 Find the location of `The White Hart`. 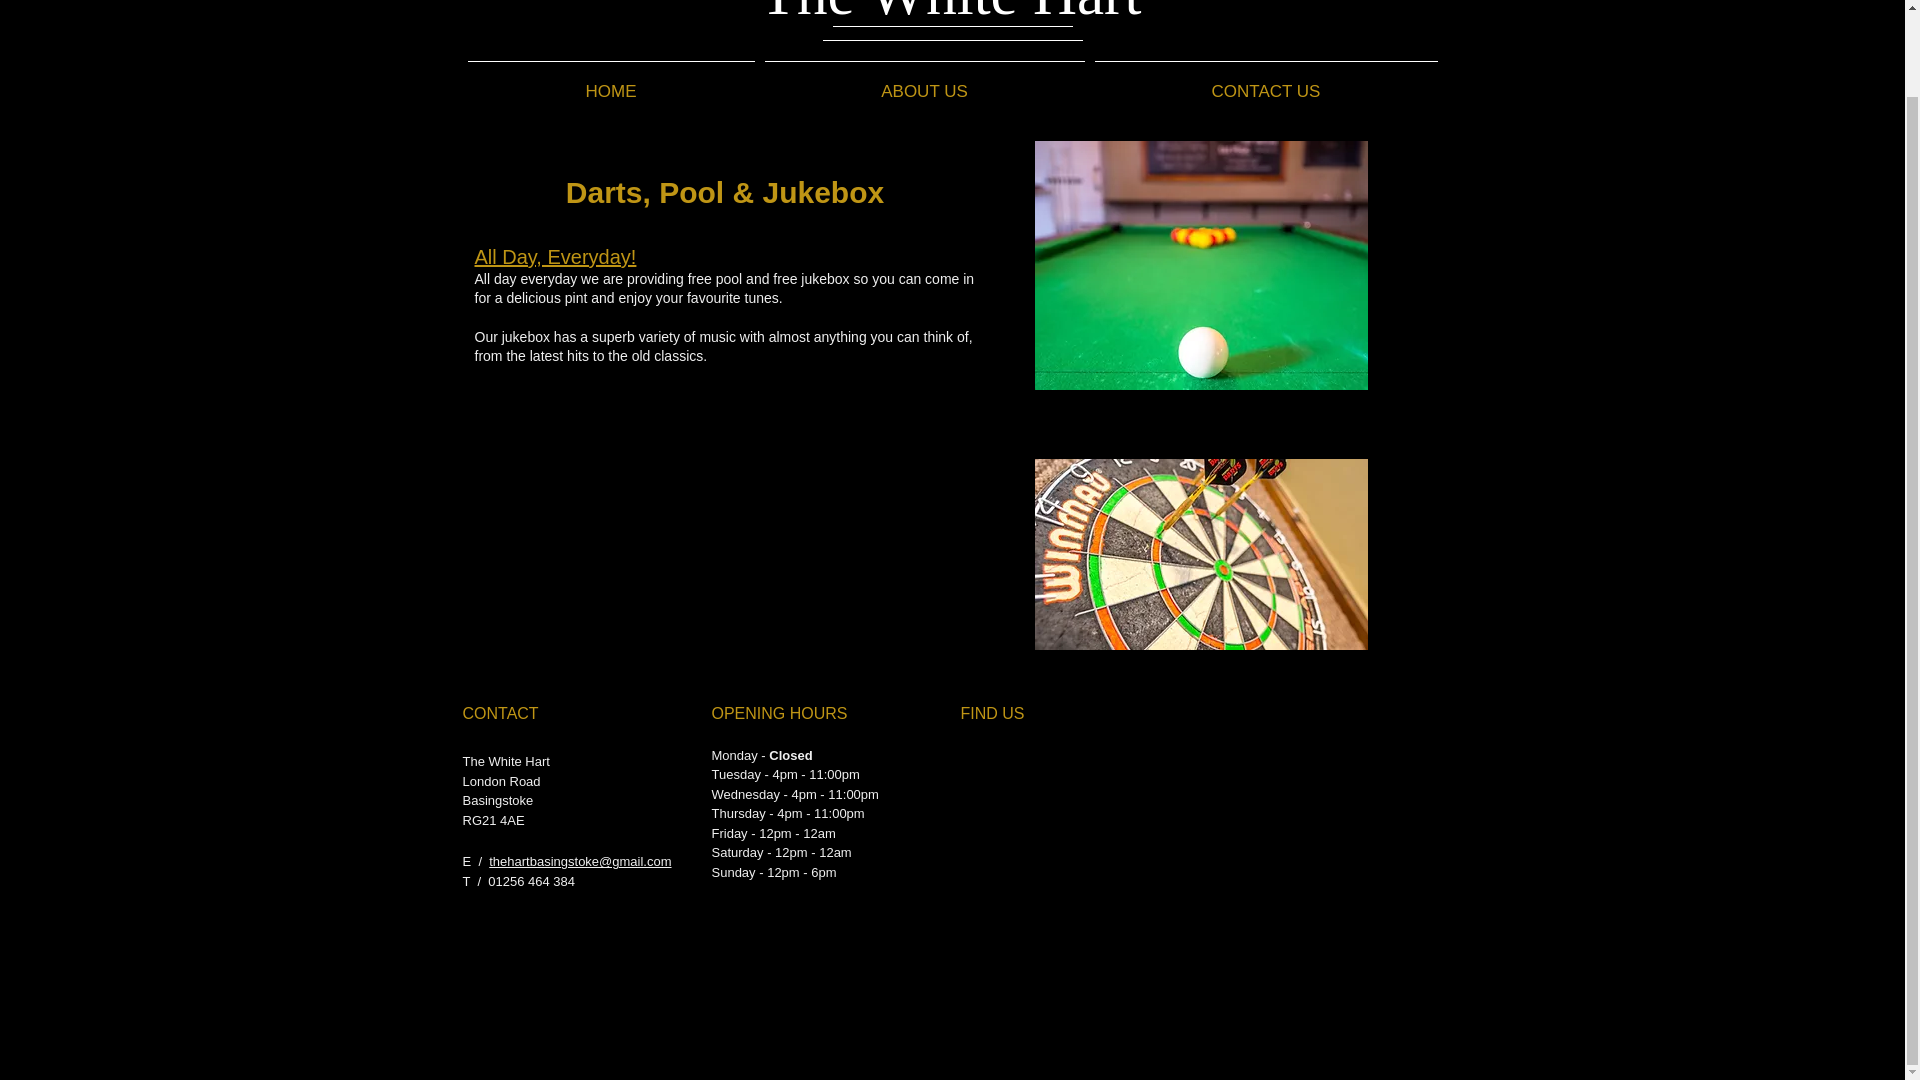

The White Hart is located at coordinates (951, 14).